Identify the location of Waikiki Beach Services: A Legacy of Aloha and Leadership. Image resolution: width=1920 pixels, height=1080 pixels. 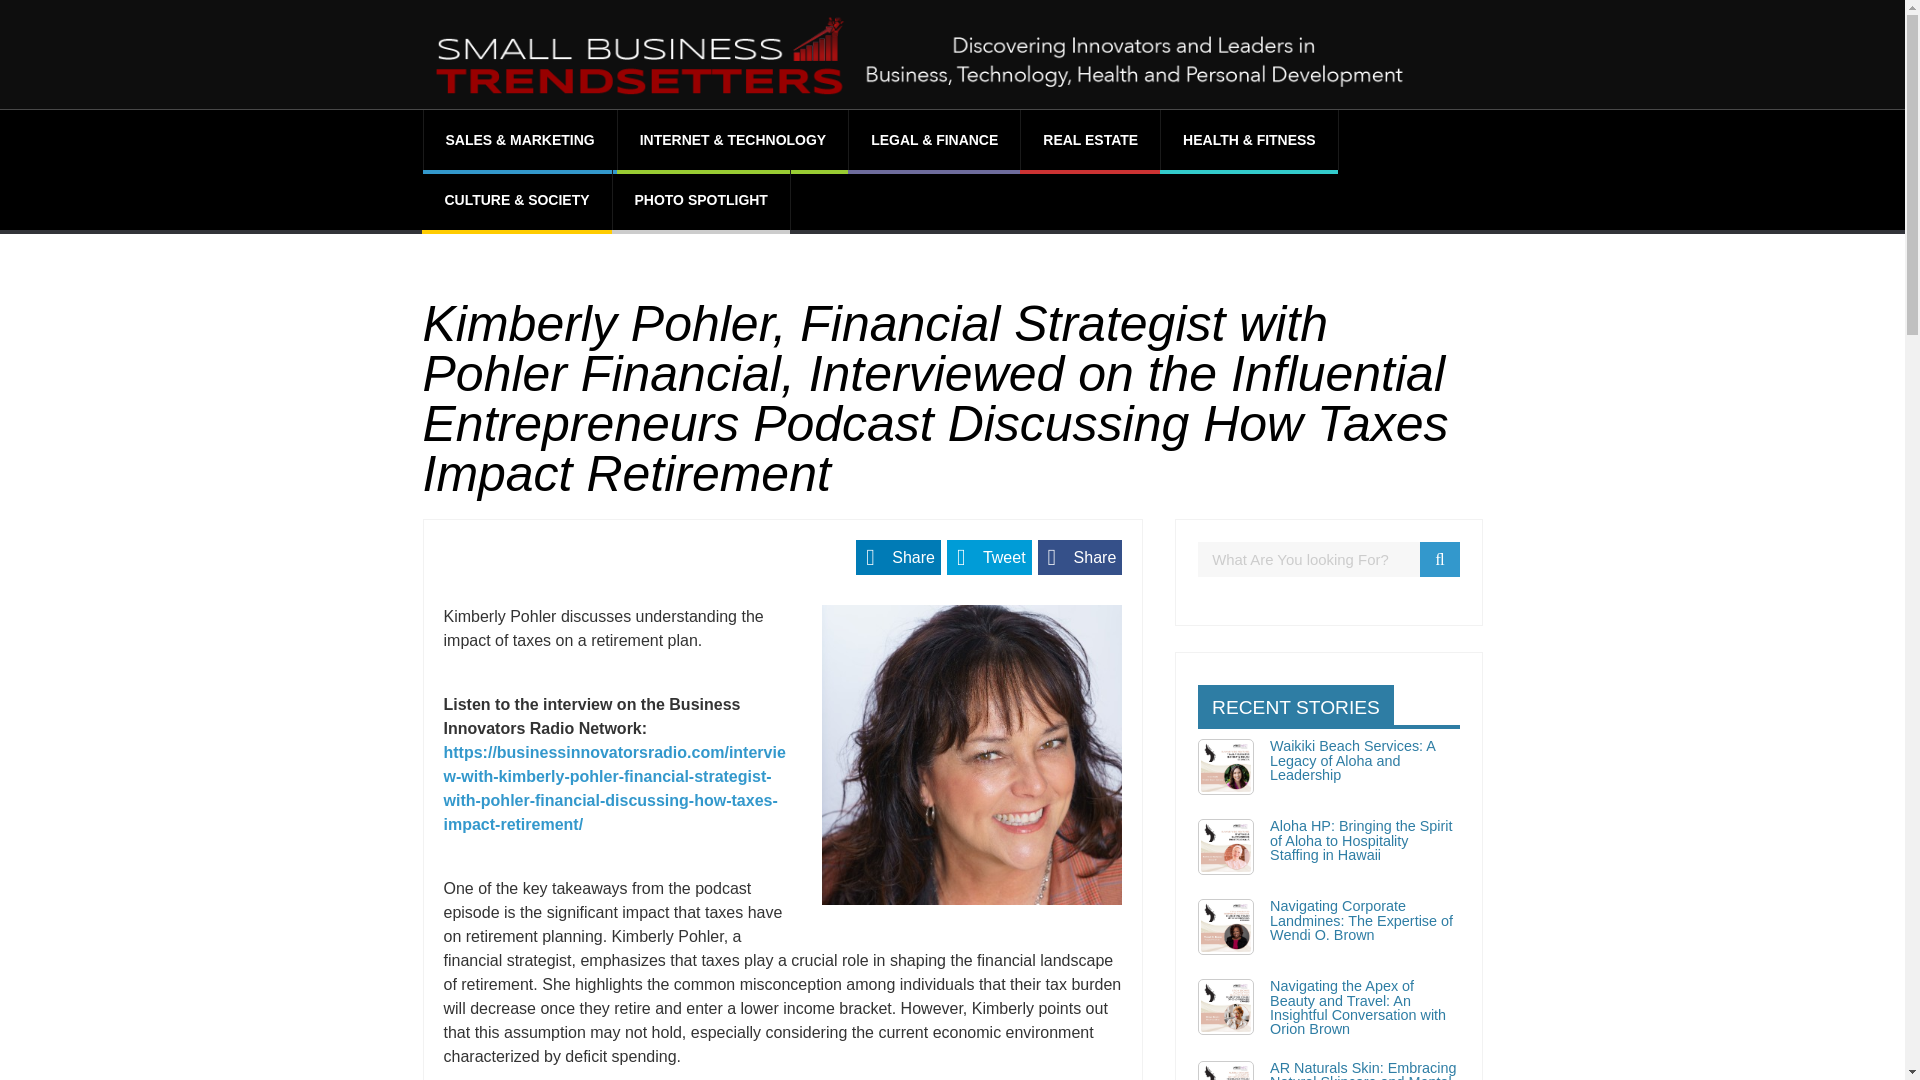
(1352, 760).